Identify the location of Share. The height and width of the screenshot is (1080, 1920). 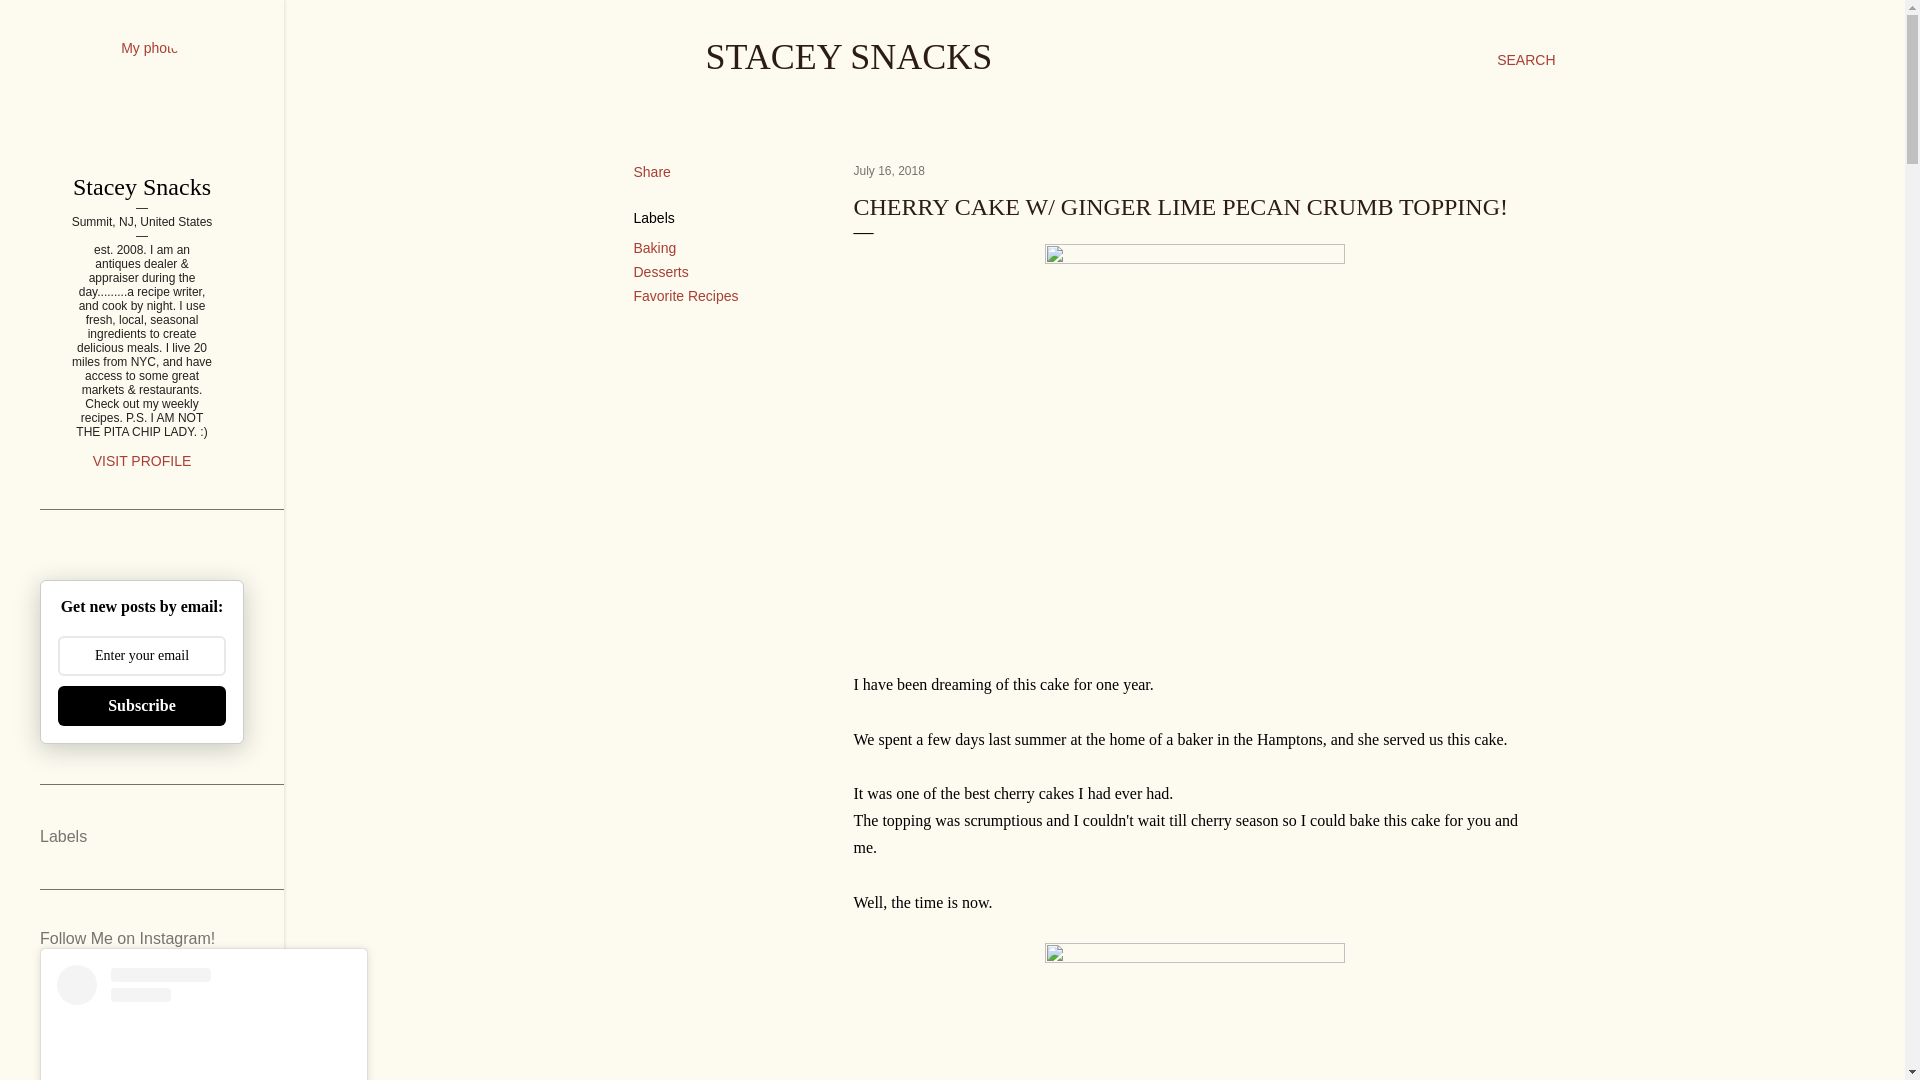
(652, 172).